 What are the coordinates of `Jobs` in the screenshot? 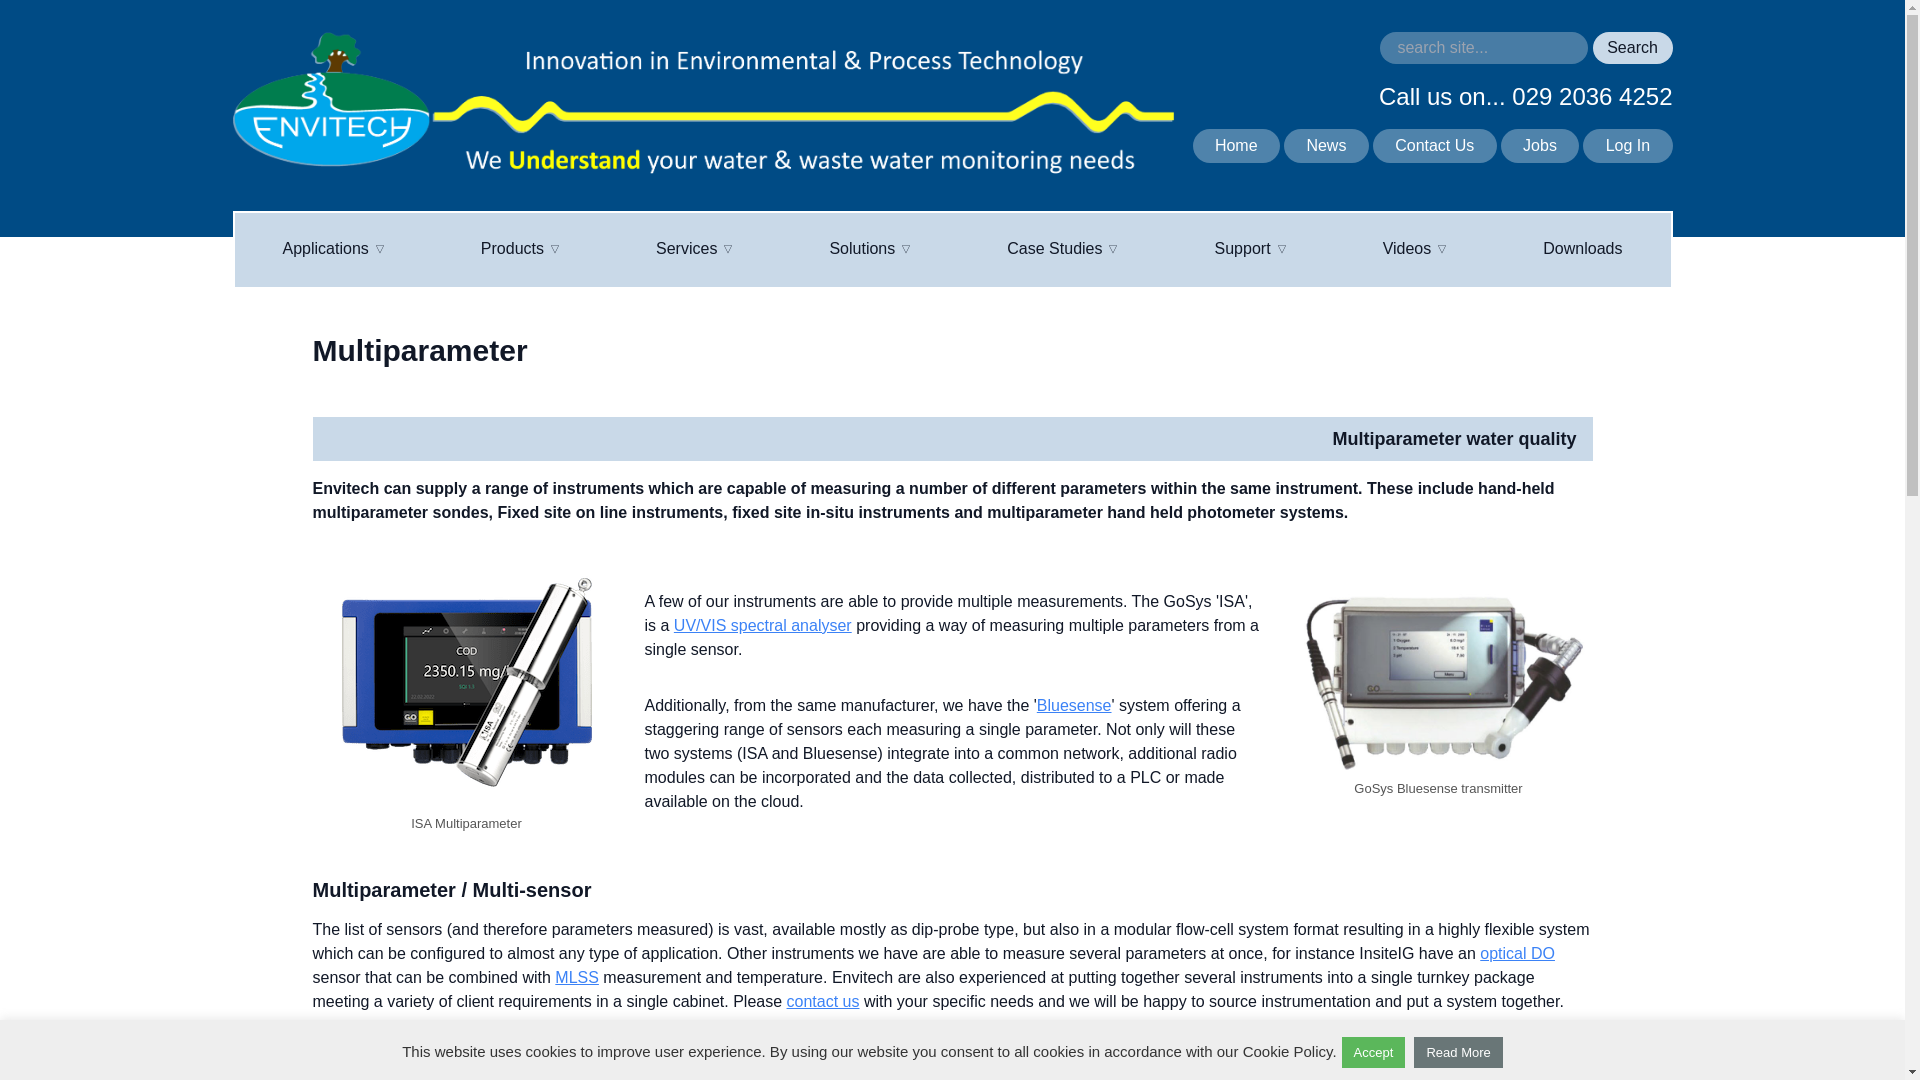 It's located at (1540, 146).